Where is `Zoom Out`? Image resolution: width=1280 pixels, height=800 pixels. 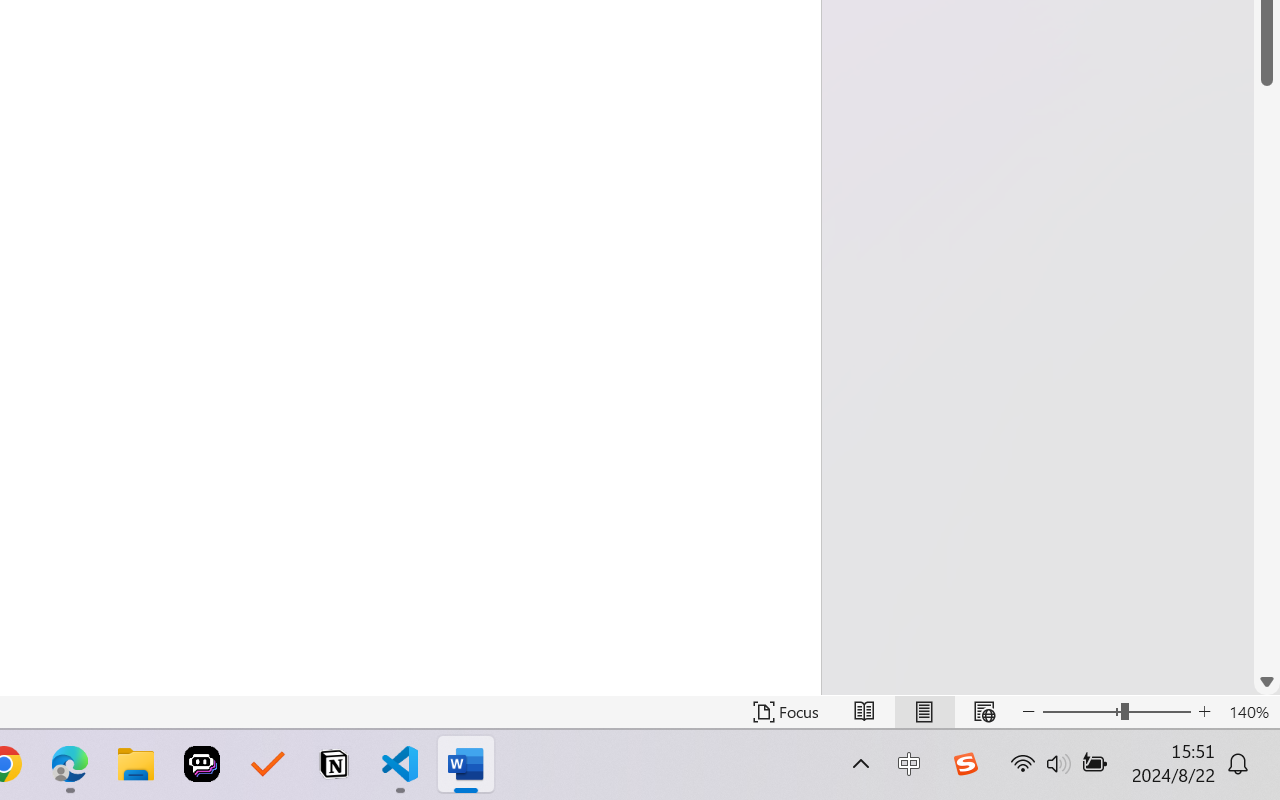
Zoom Out is located at coordinates (1081, 712).